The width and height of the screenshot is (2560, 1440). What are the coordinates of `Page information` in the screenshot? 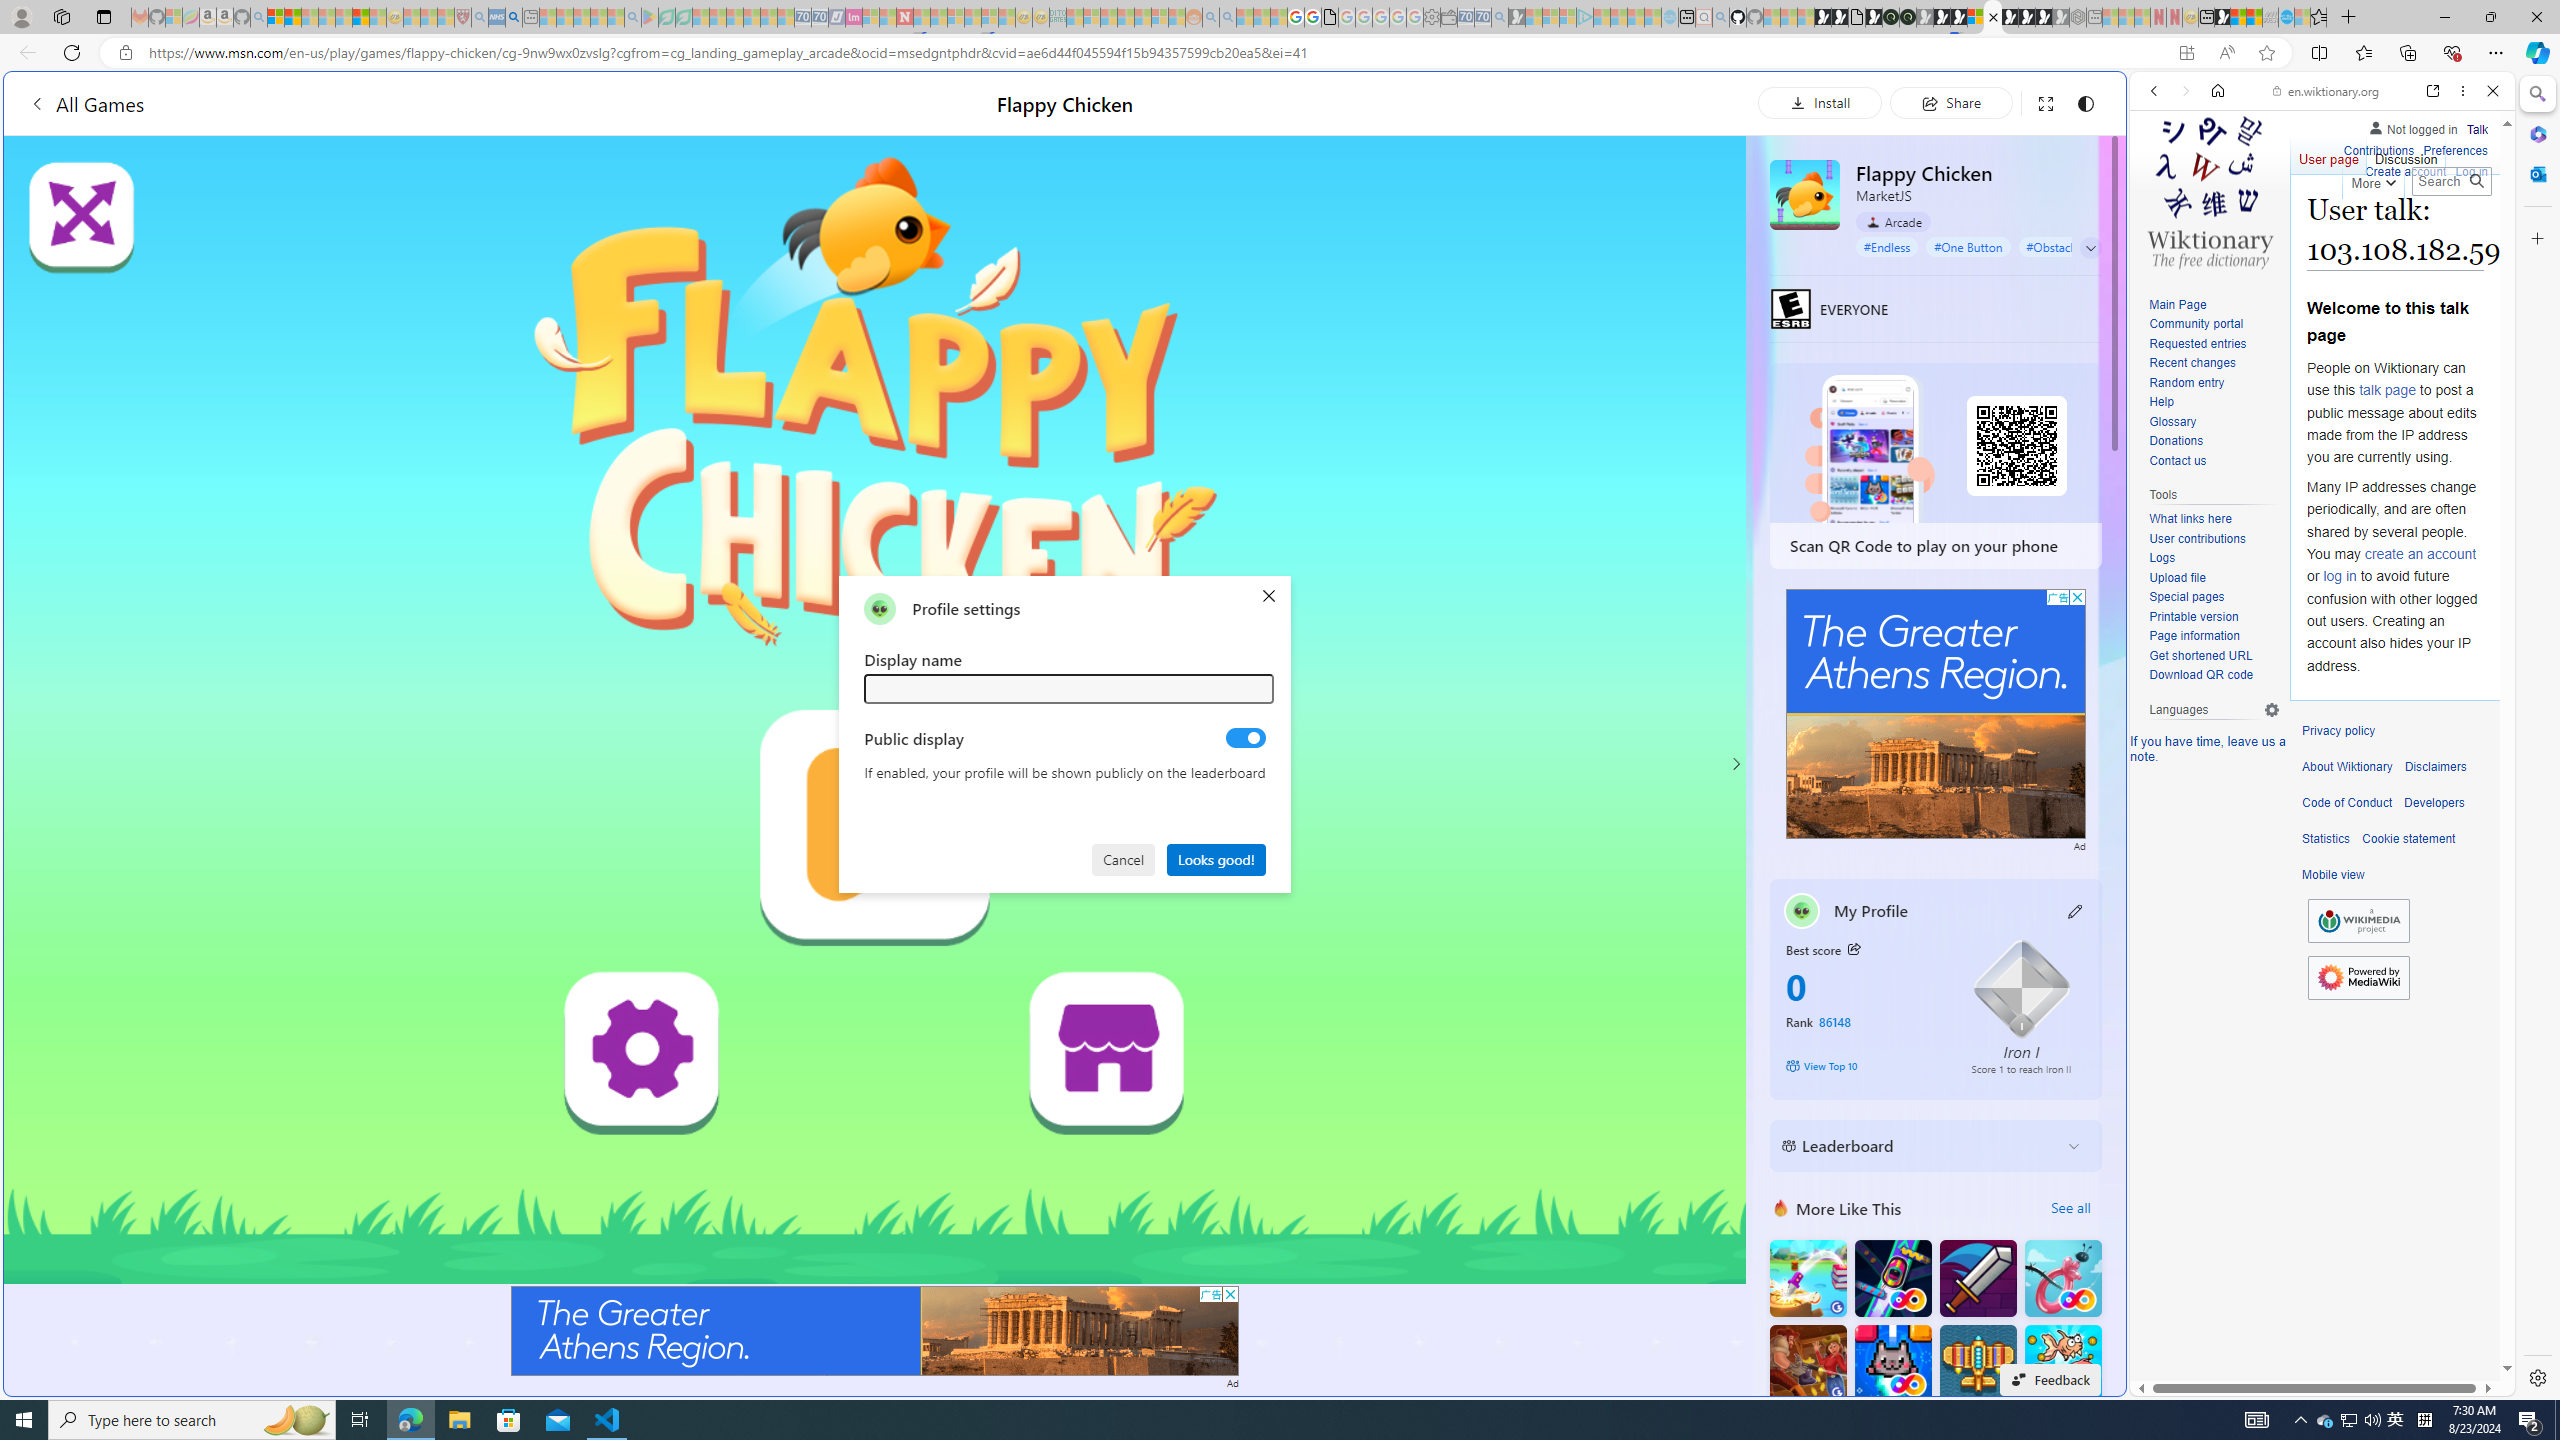 It's located at (2194, 636).